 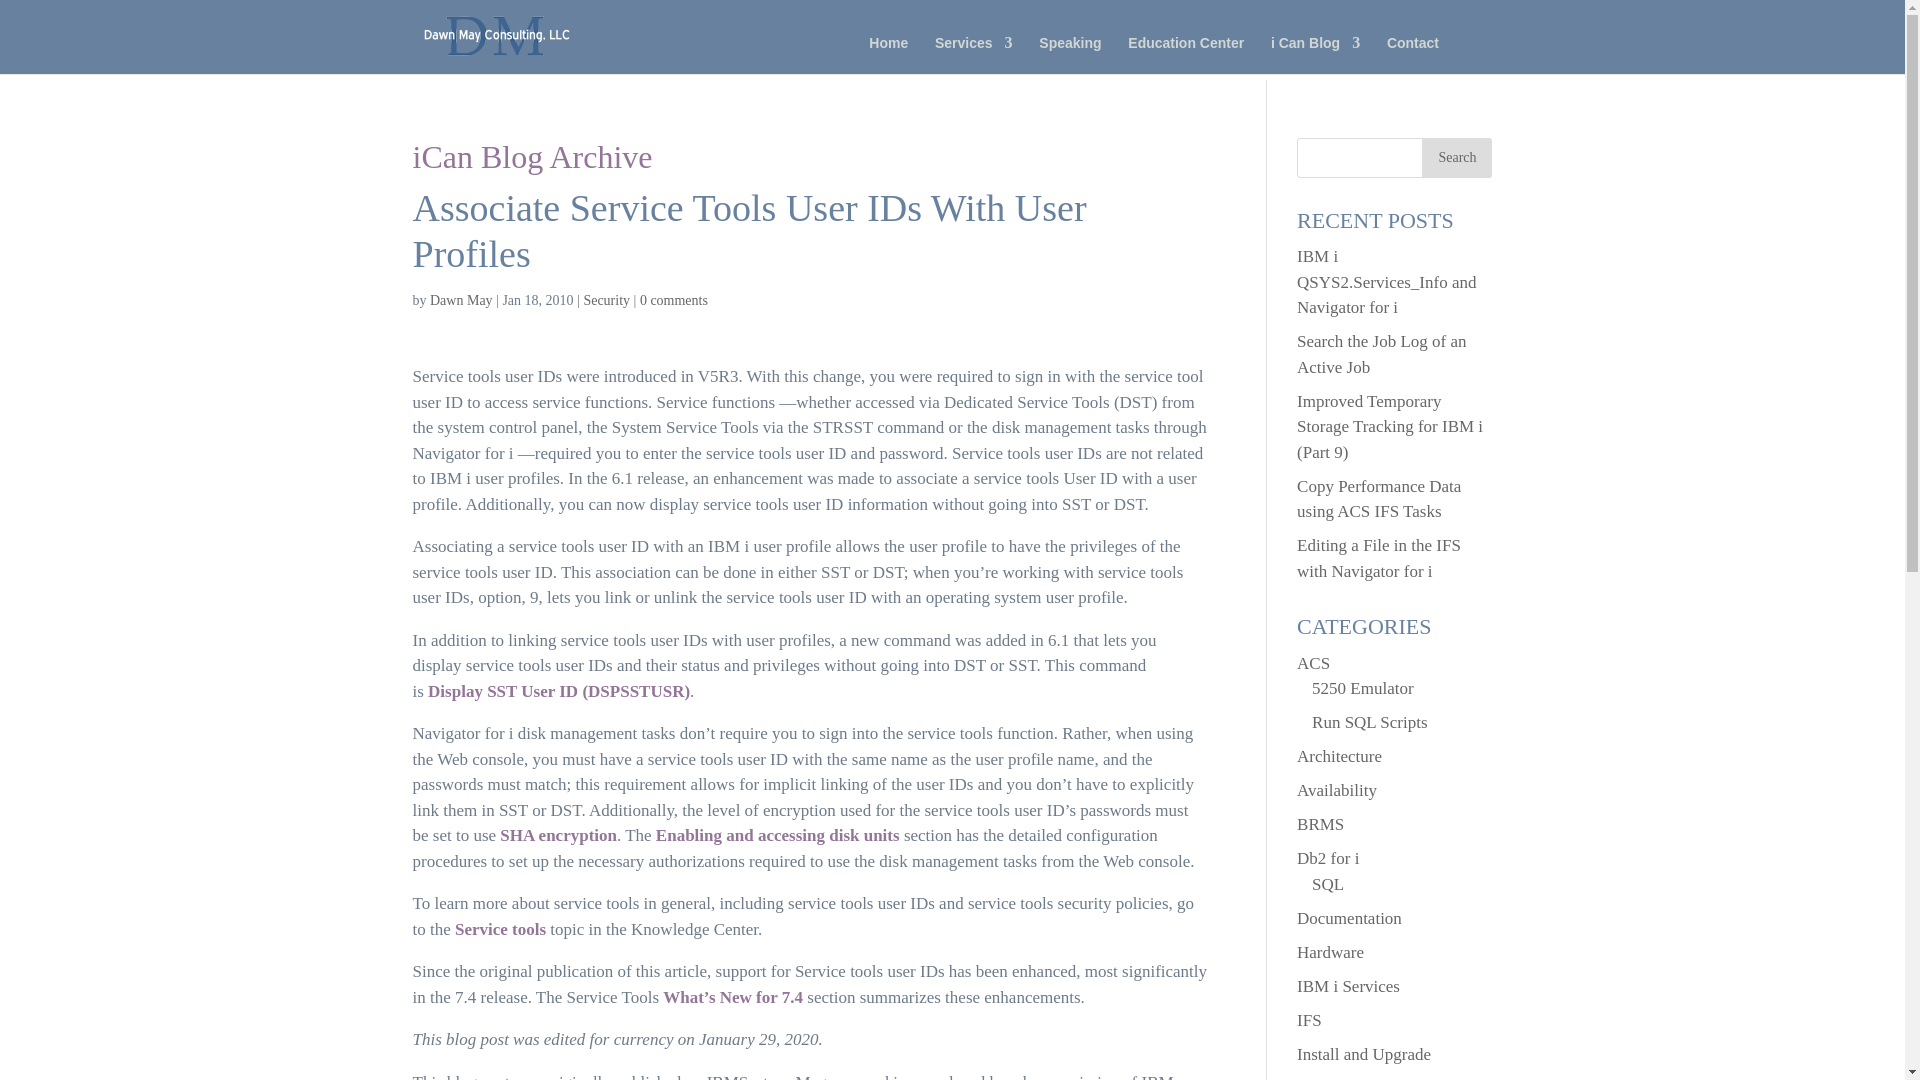 I want to click on Home, so click(x=888, y=54).